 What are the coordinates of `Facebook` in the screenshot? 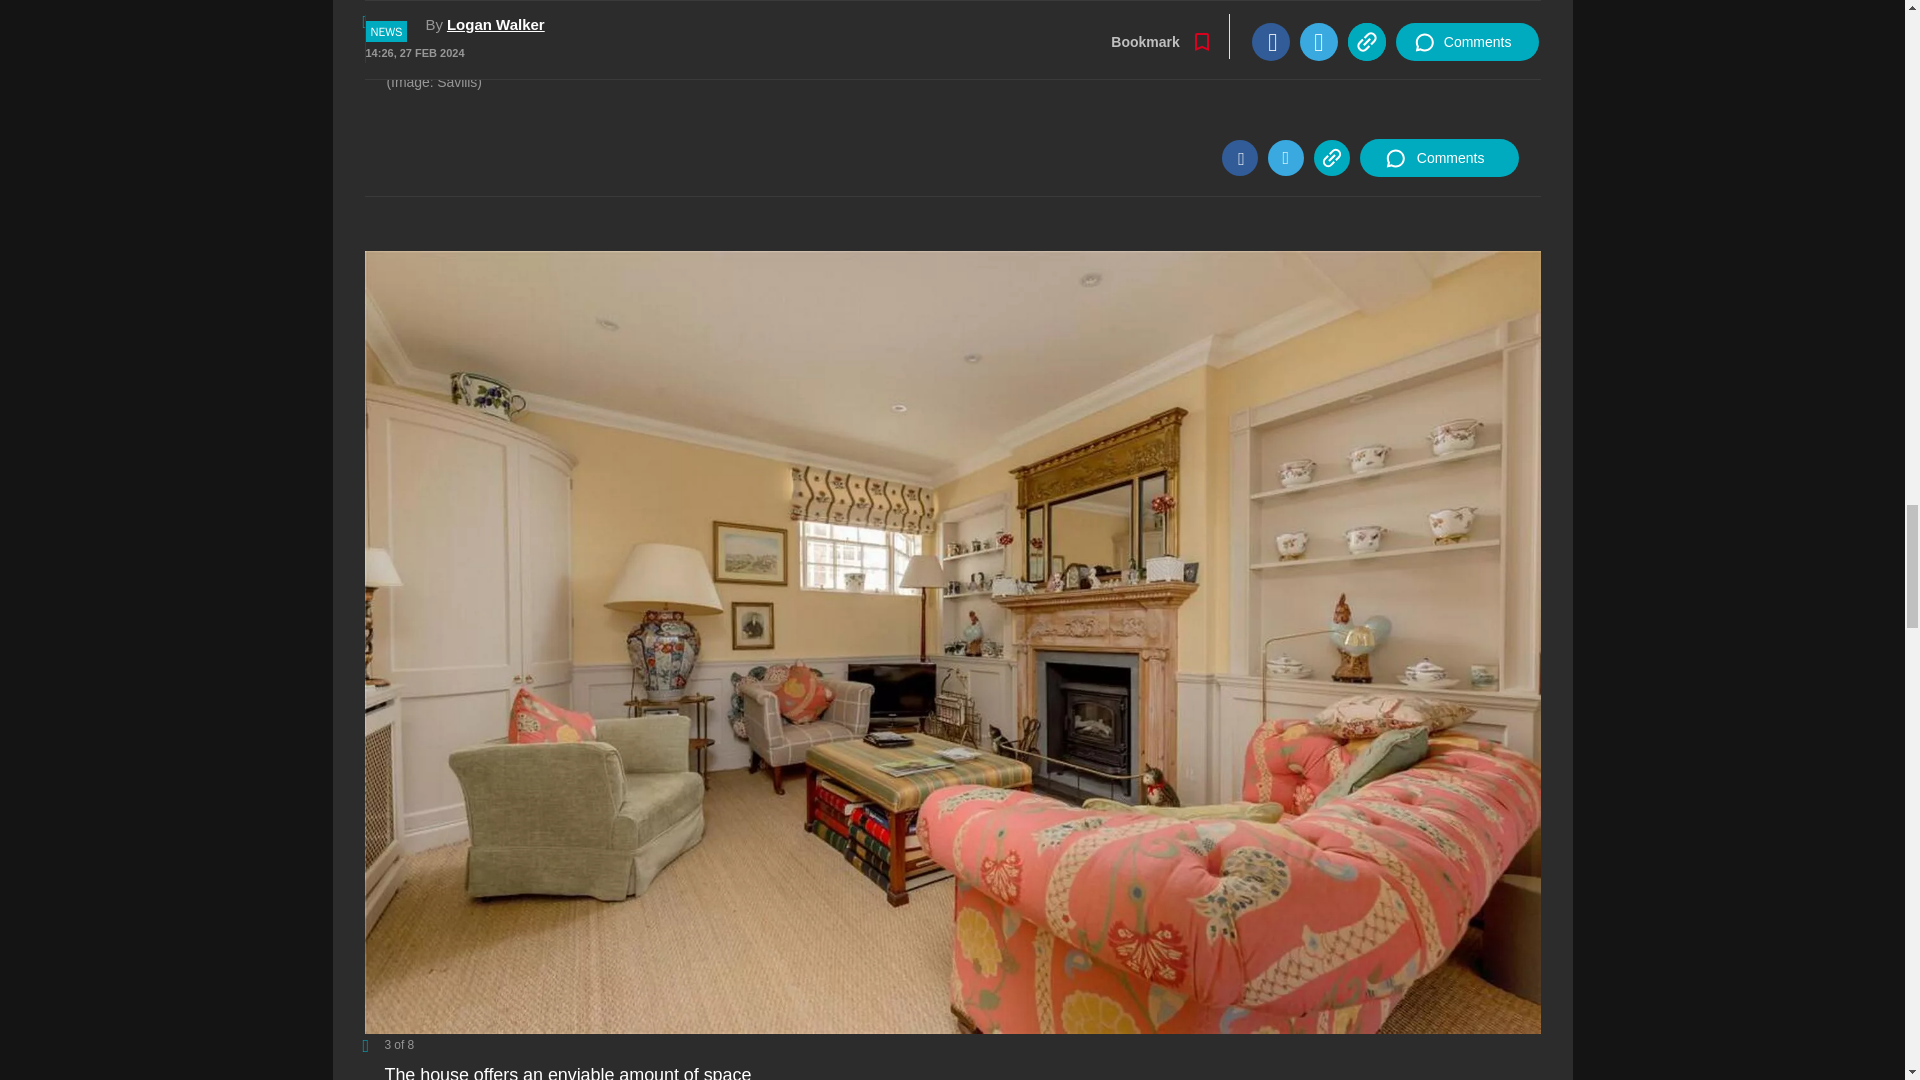 It's located at (1239, 158).